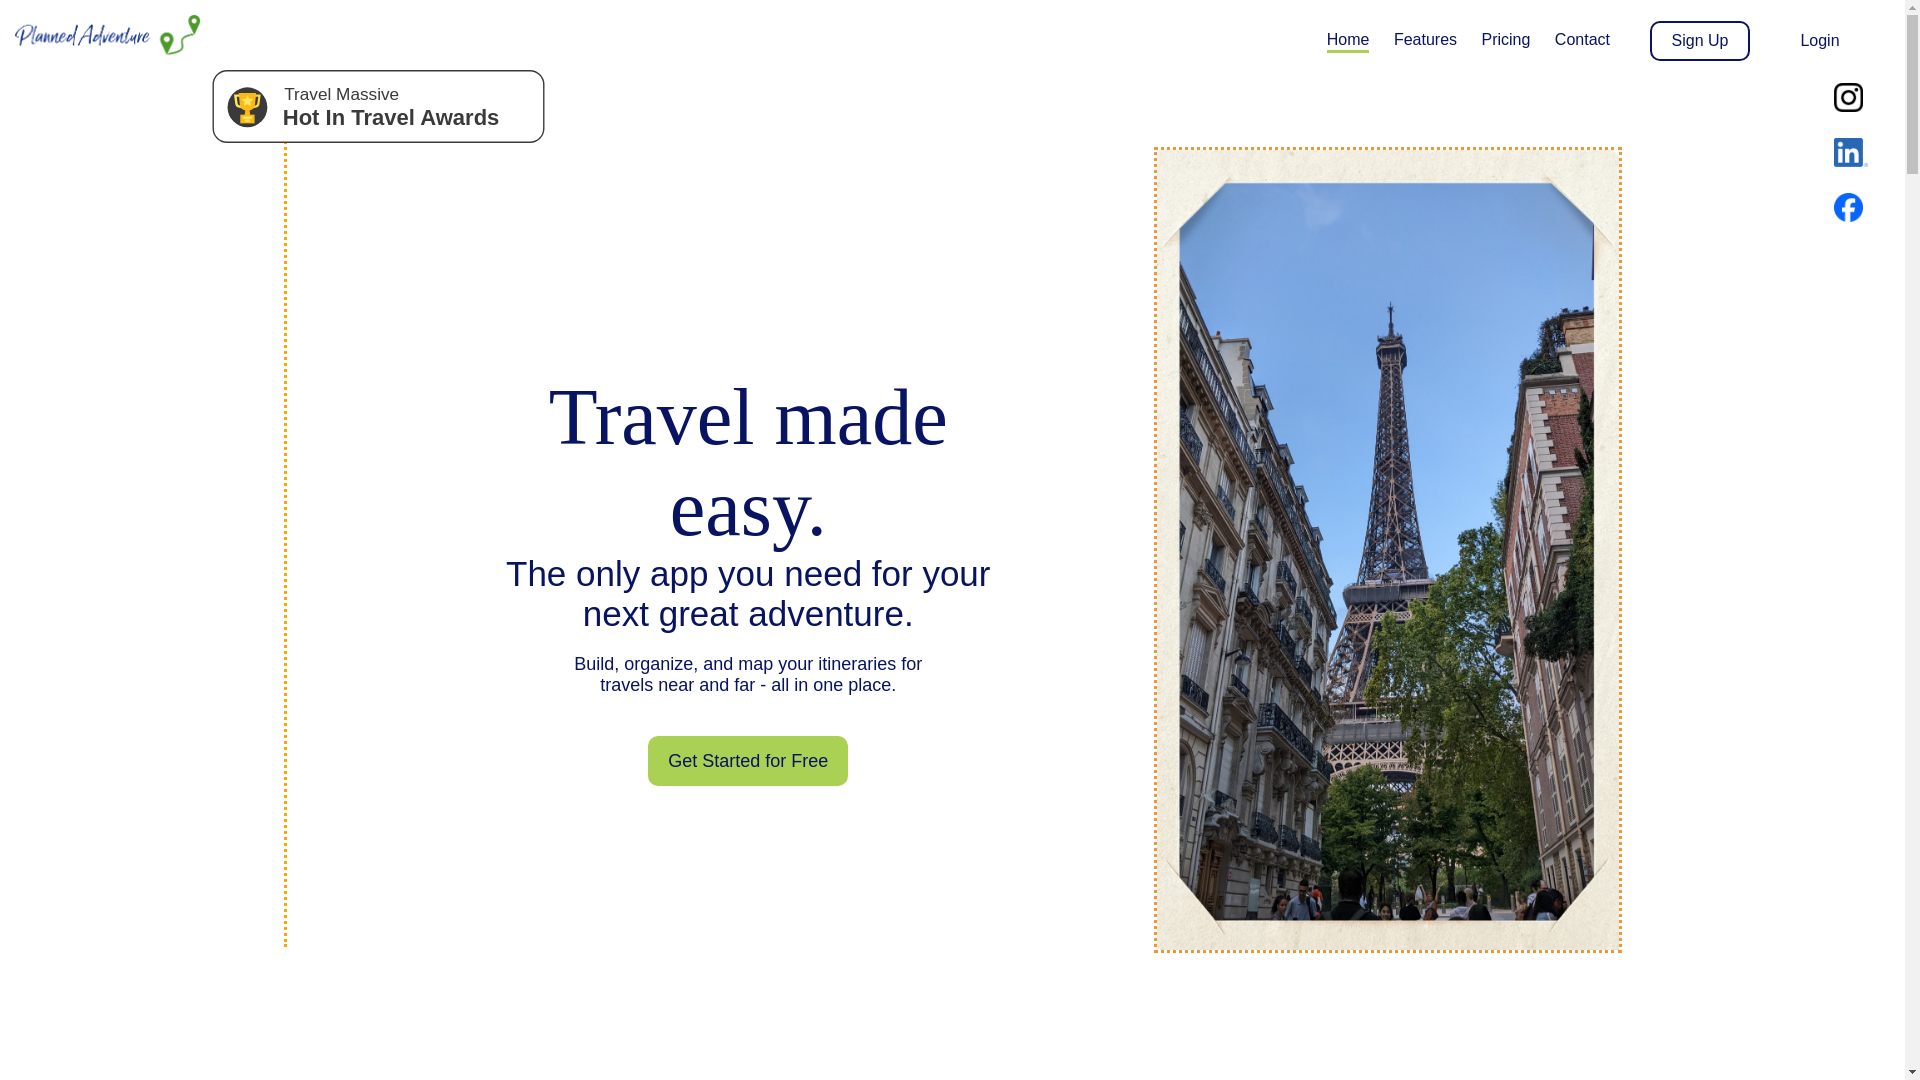 The image size is (1920, 1080). What do you see at coordinates (748, 760) in the screenshot?
I see `Get Started for Free` at bounding box center [748, 760].